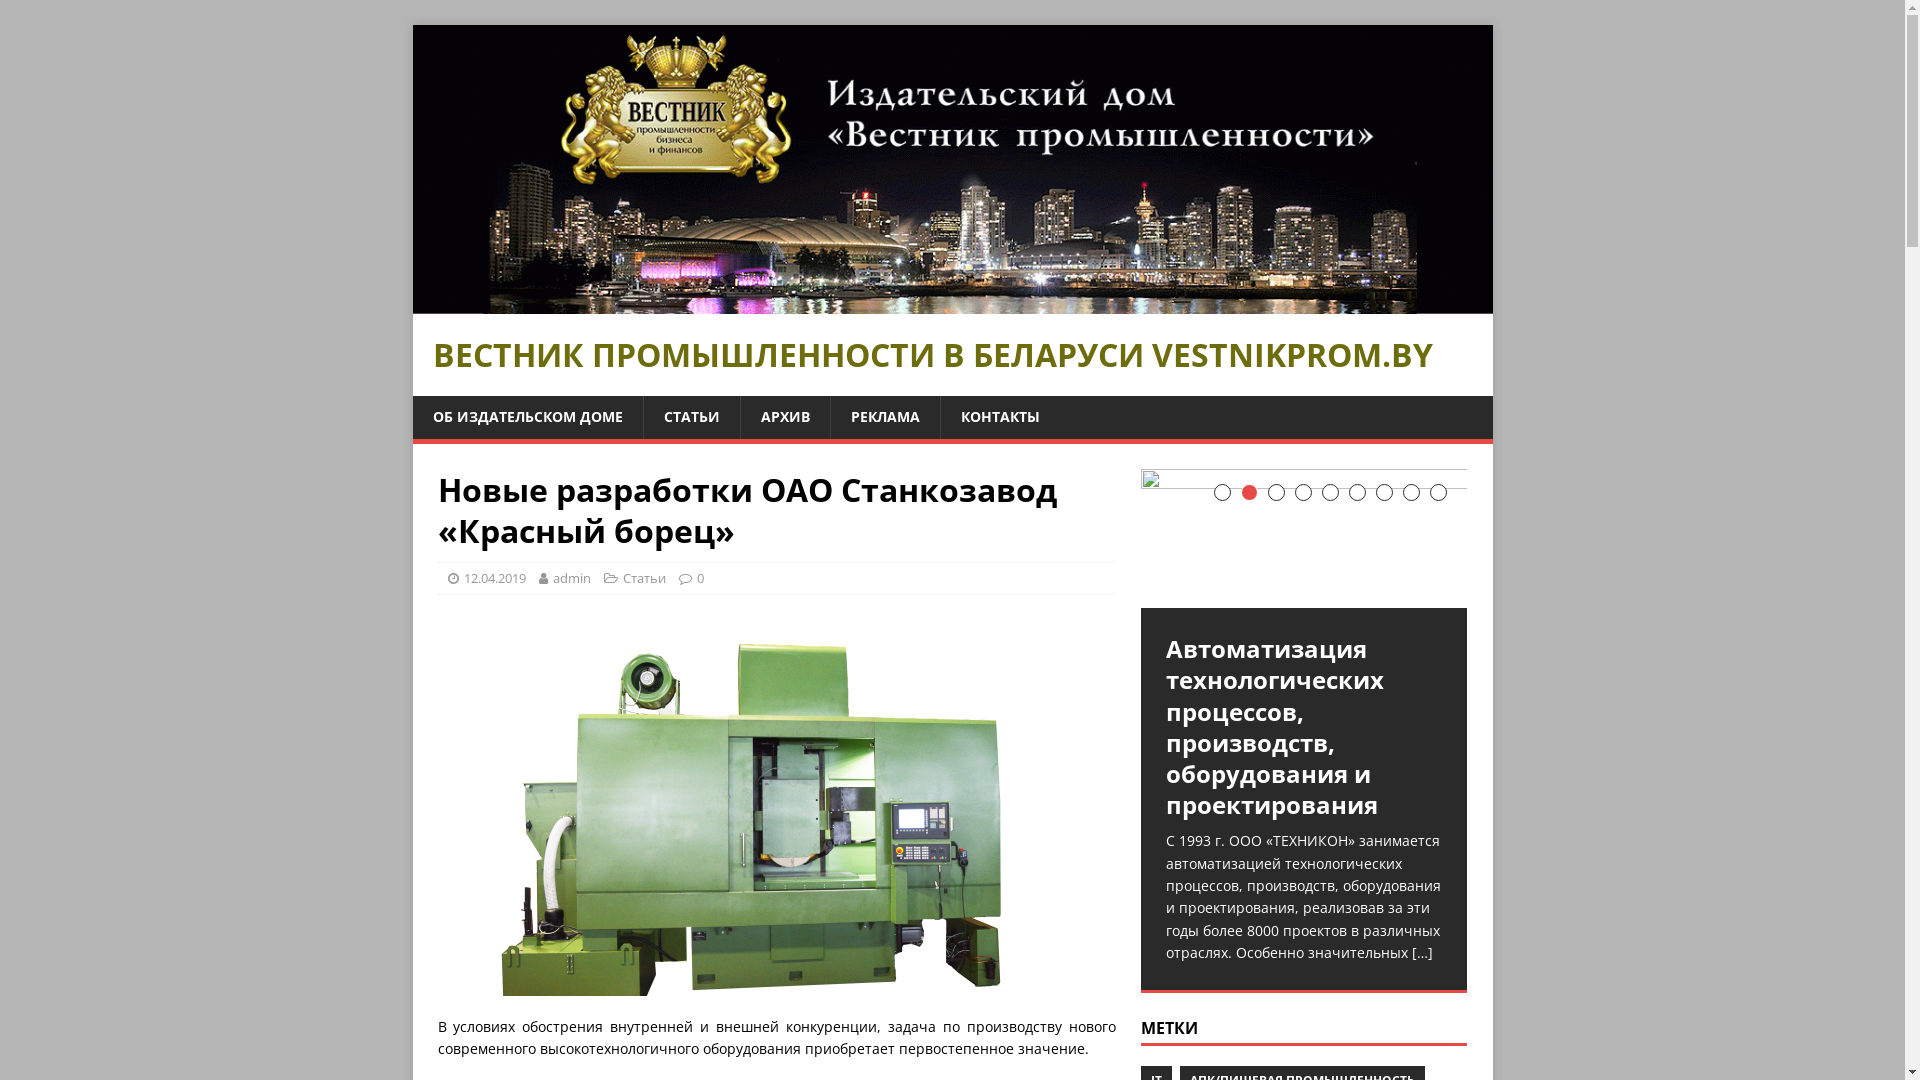  Describe the element at coordinates (1156, 944) in the screenshot. I see `IT` at that location.